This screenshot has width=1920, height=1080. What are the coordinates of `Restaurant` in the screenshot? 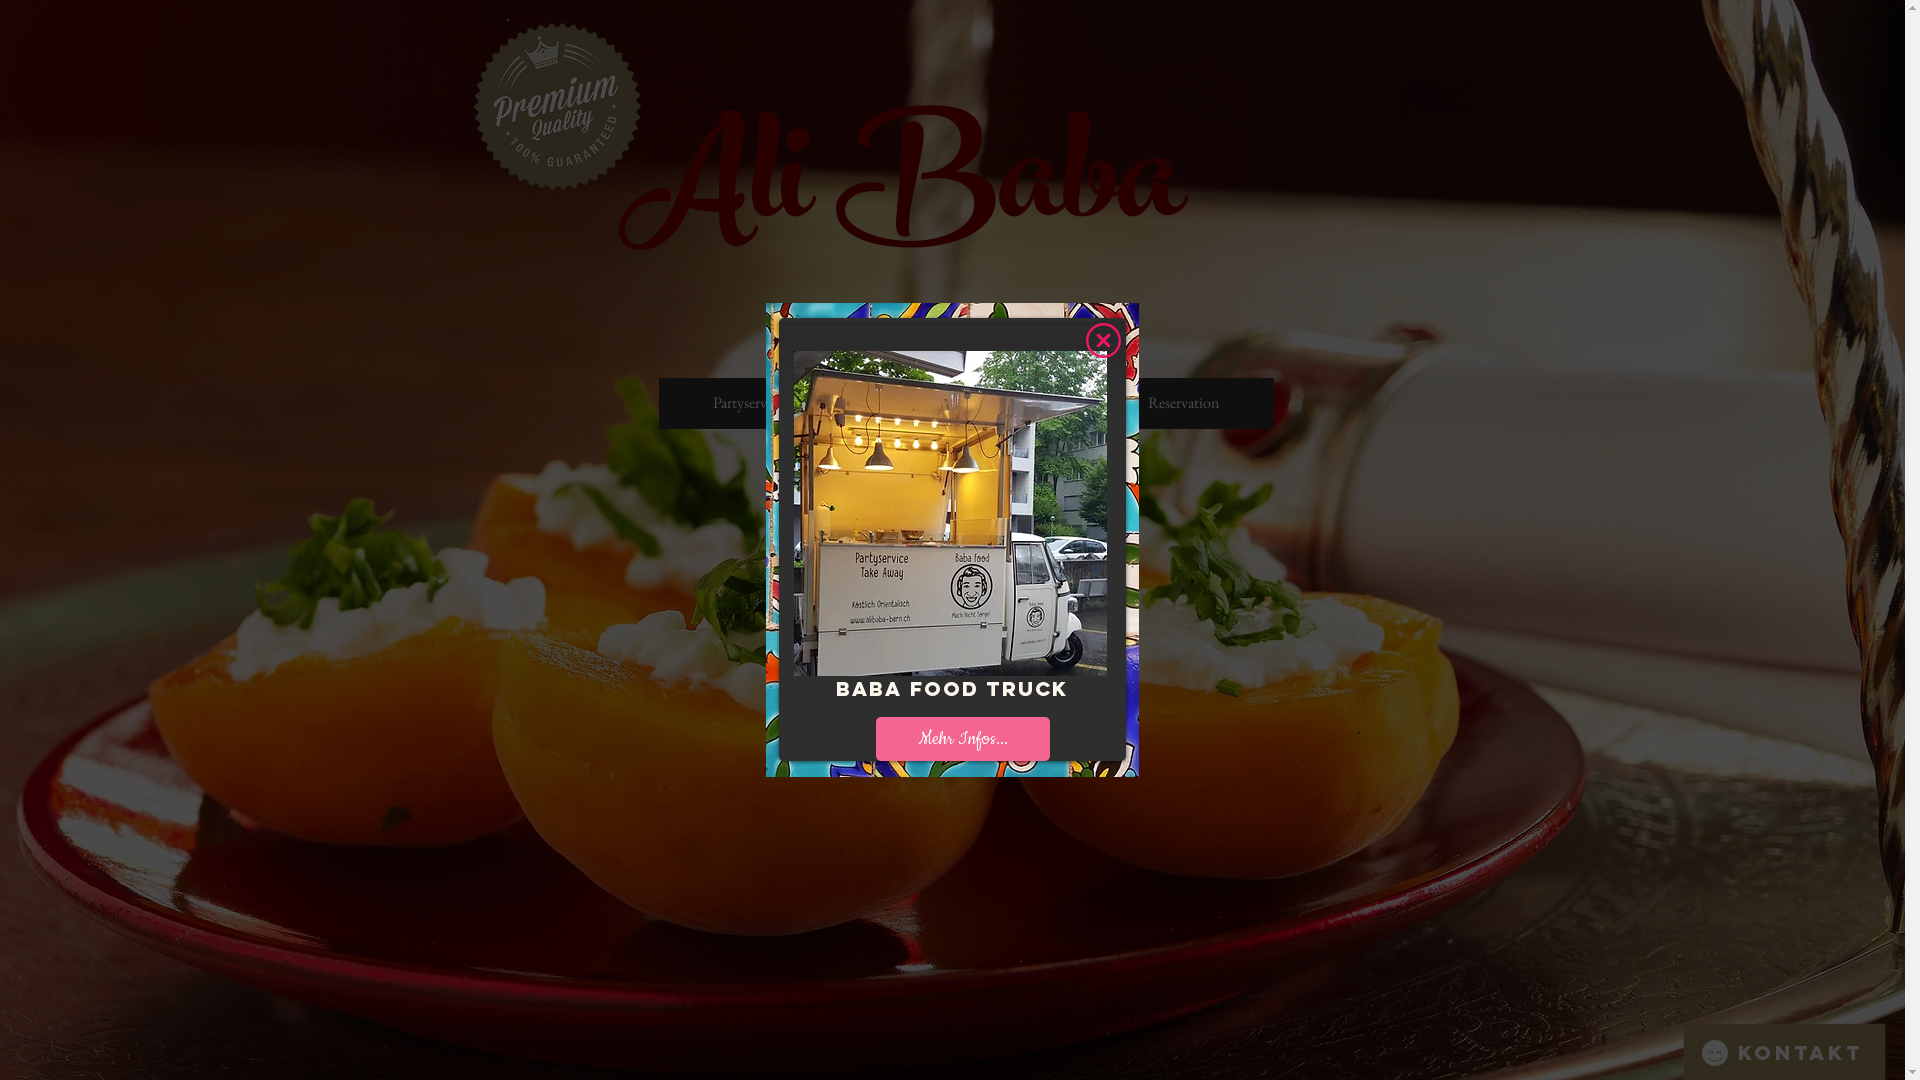 It's located at (952, 404).